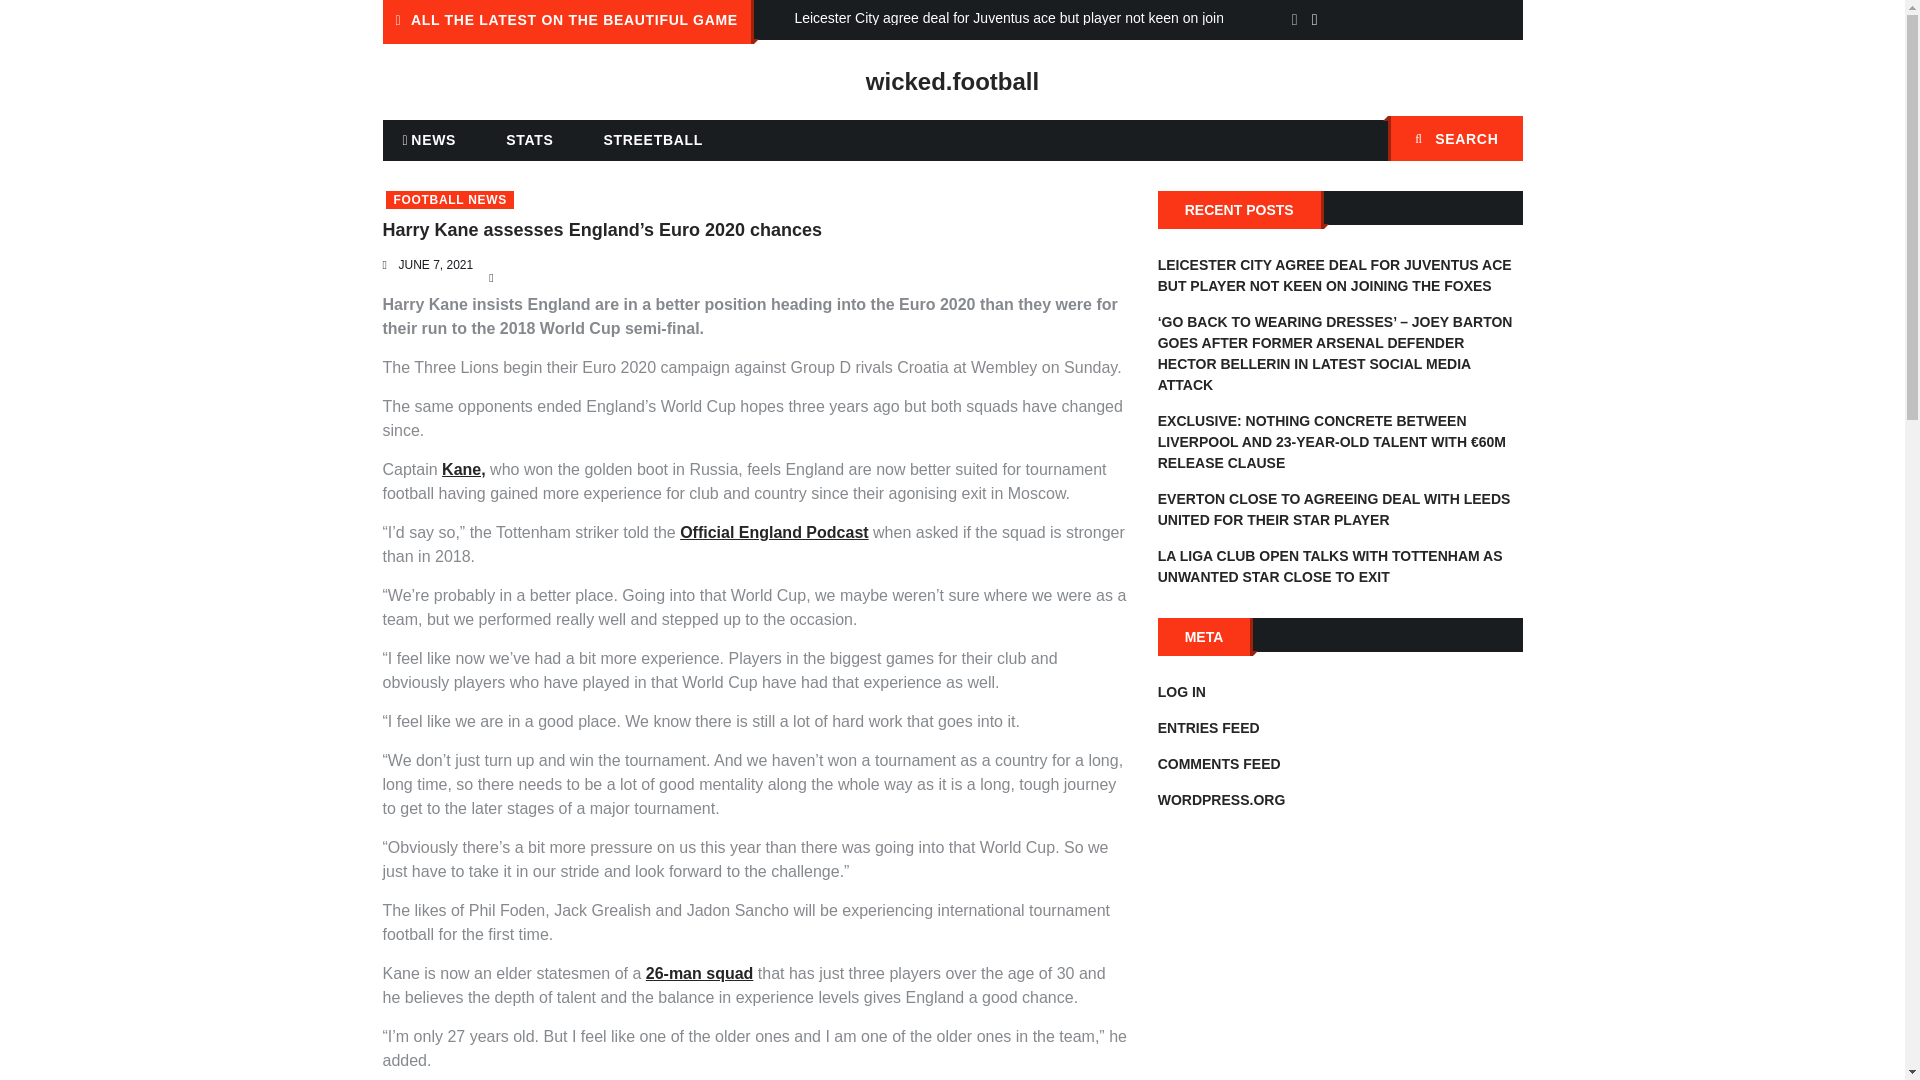 This screenshot has width=1920, height=1080. I want to click on wicked.football, so click(952, 82).